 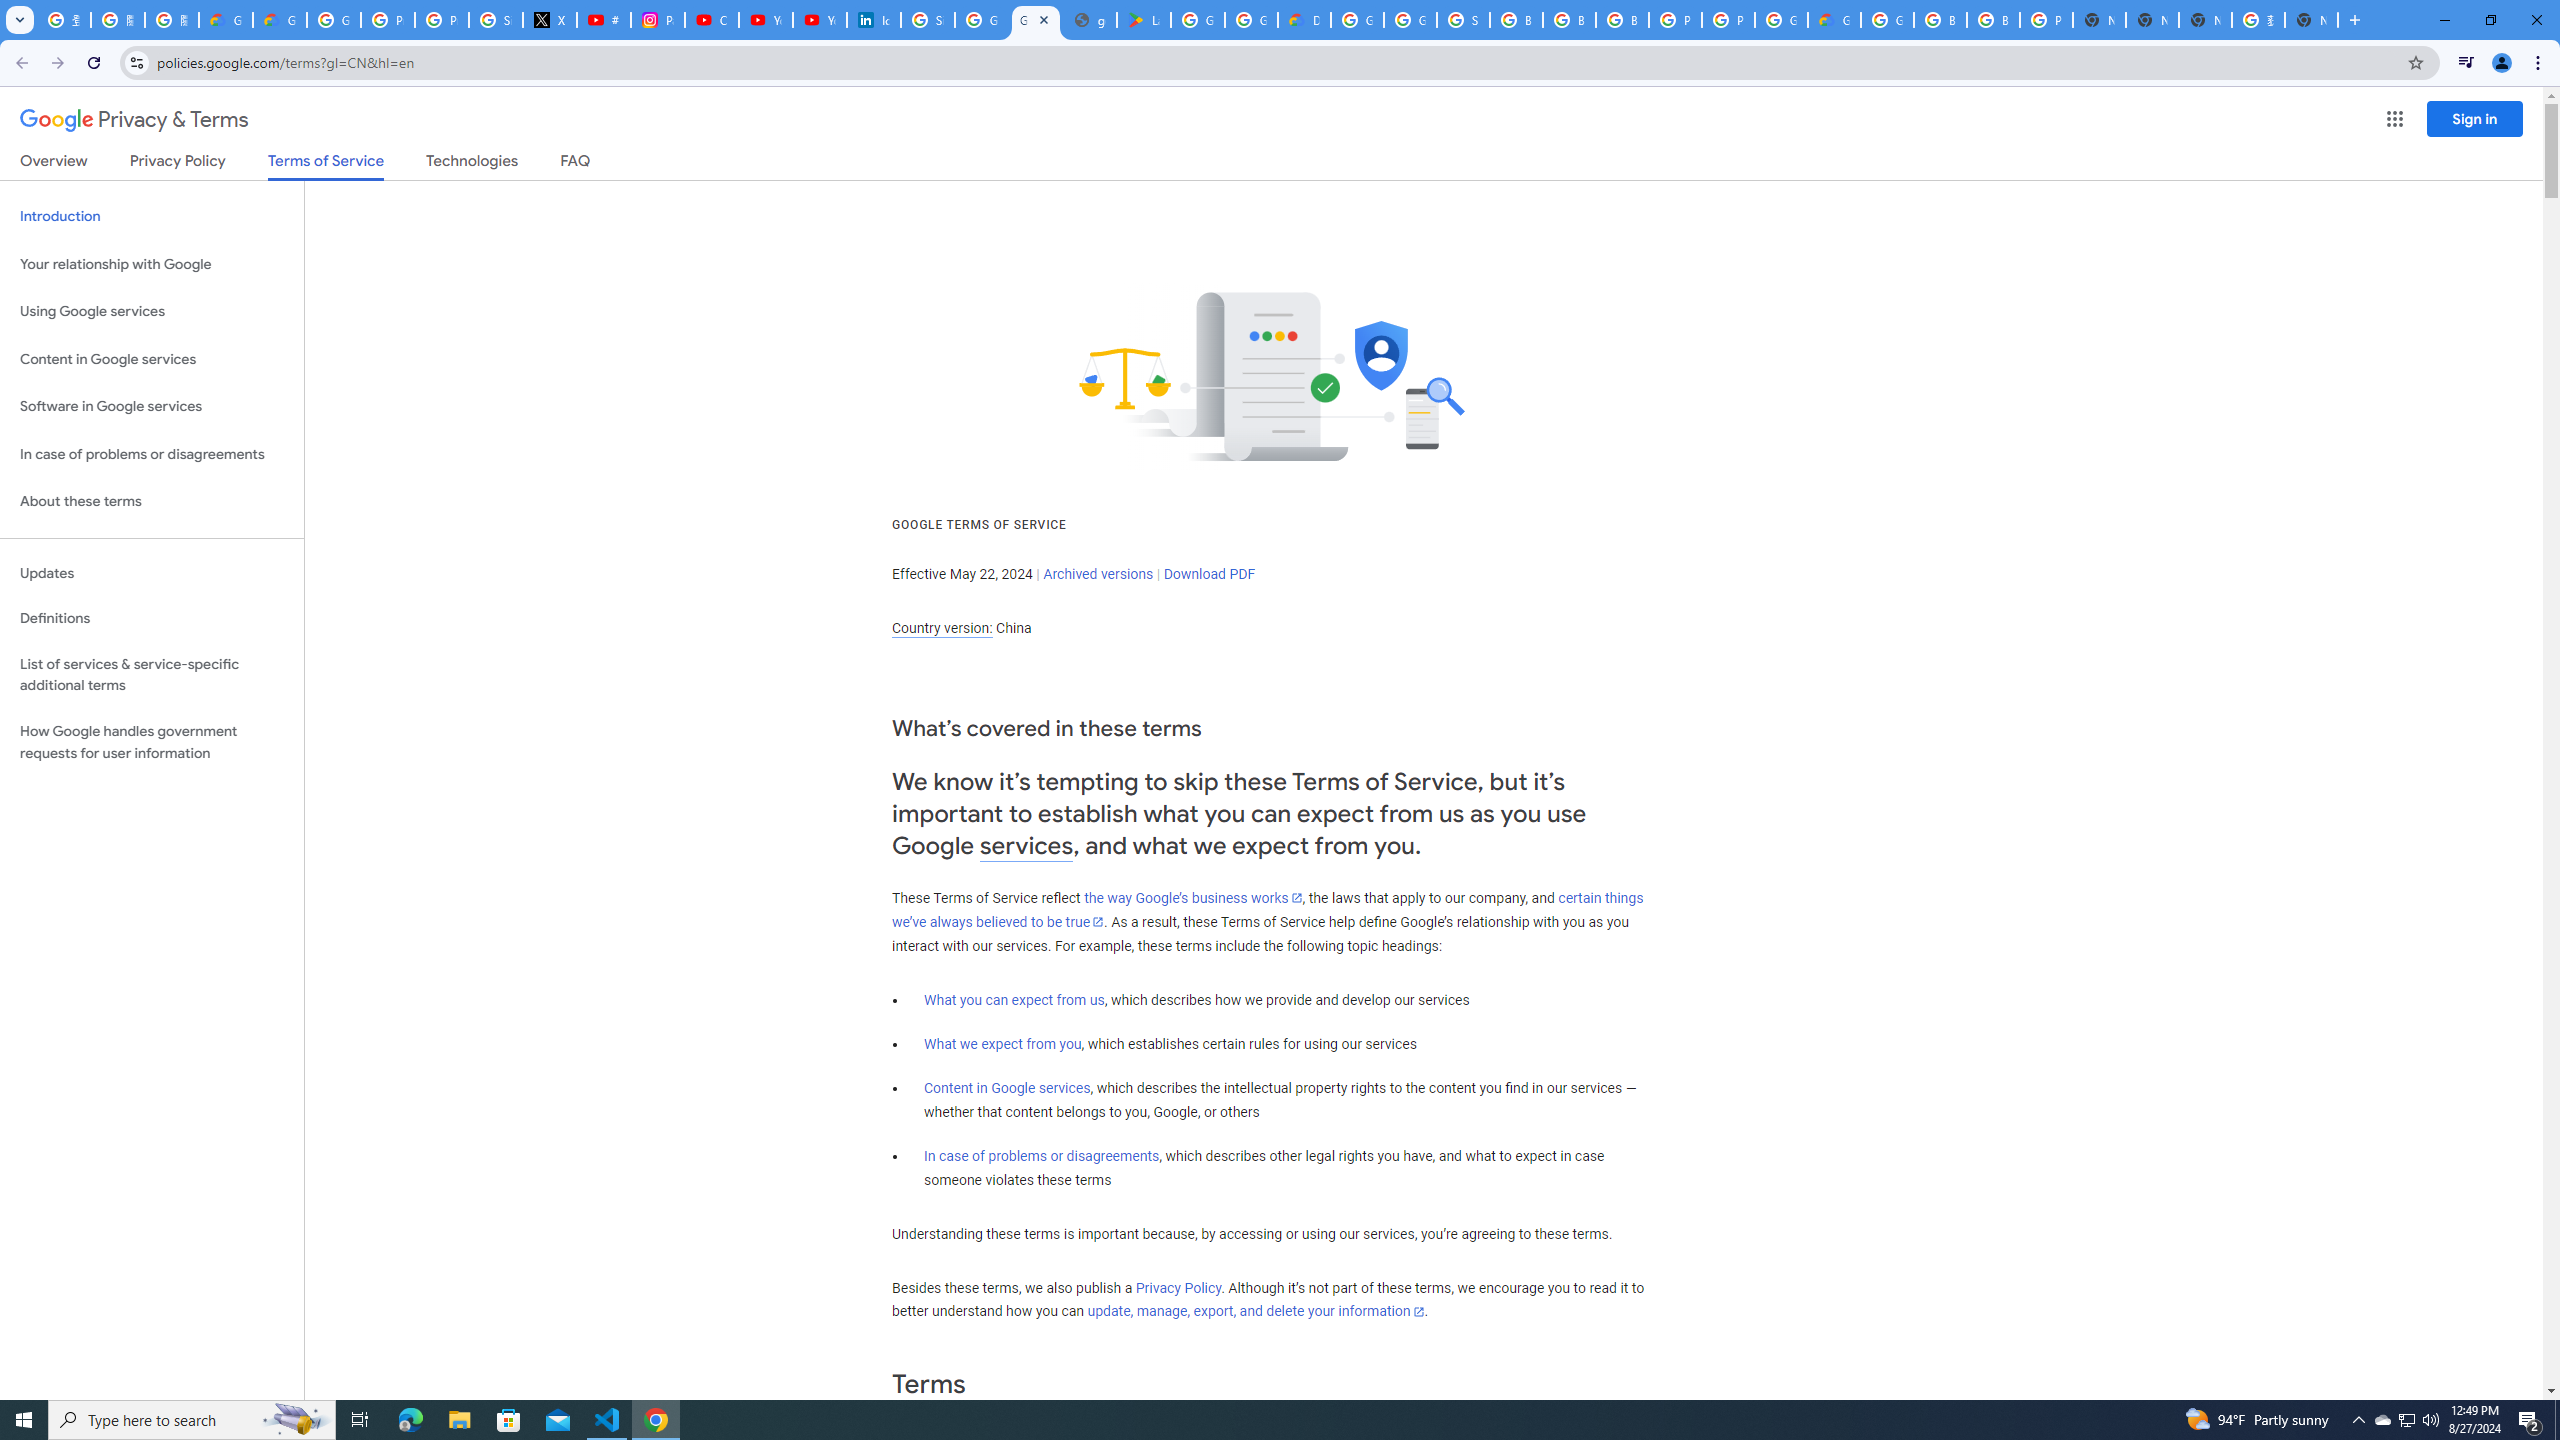 What do you see at coordinates (550, 20) in the screenshot?
I see `X` at bounding box center [550, 20].